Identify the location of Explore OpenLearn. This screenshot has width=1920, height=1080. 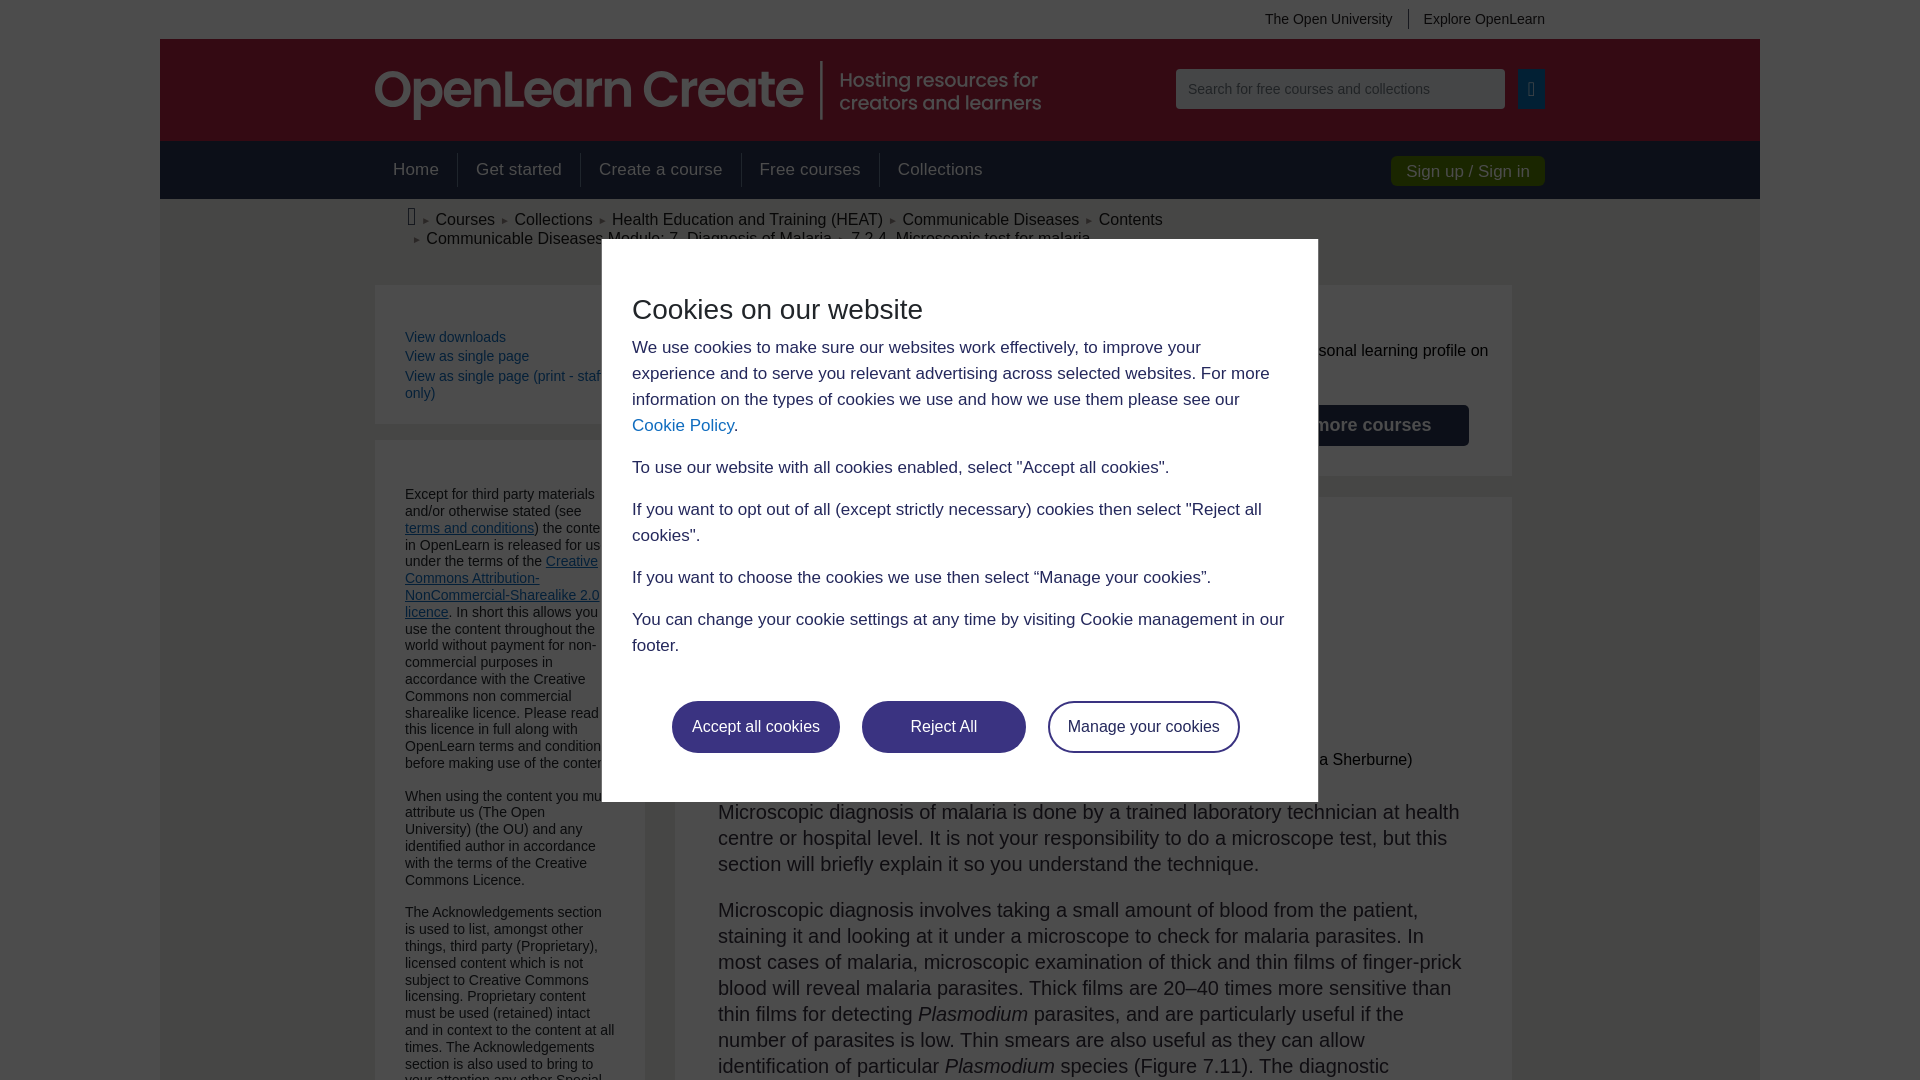
(1476, 18).